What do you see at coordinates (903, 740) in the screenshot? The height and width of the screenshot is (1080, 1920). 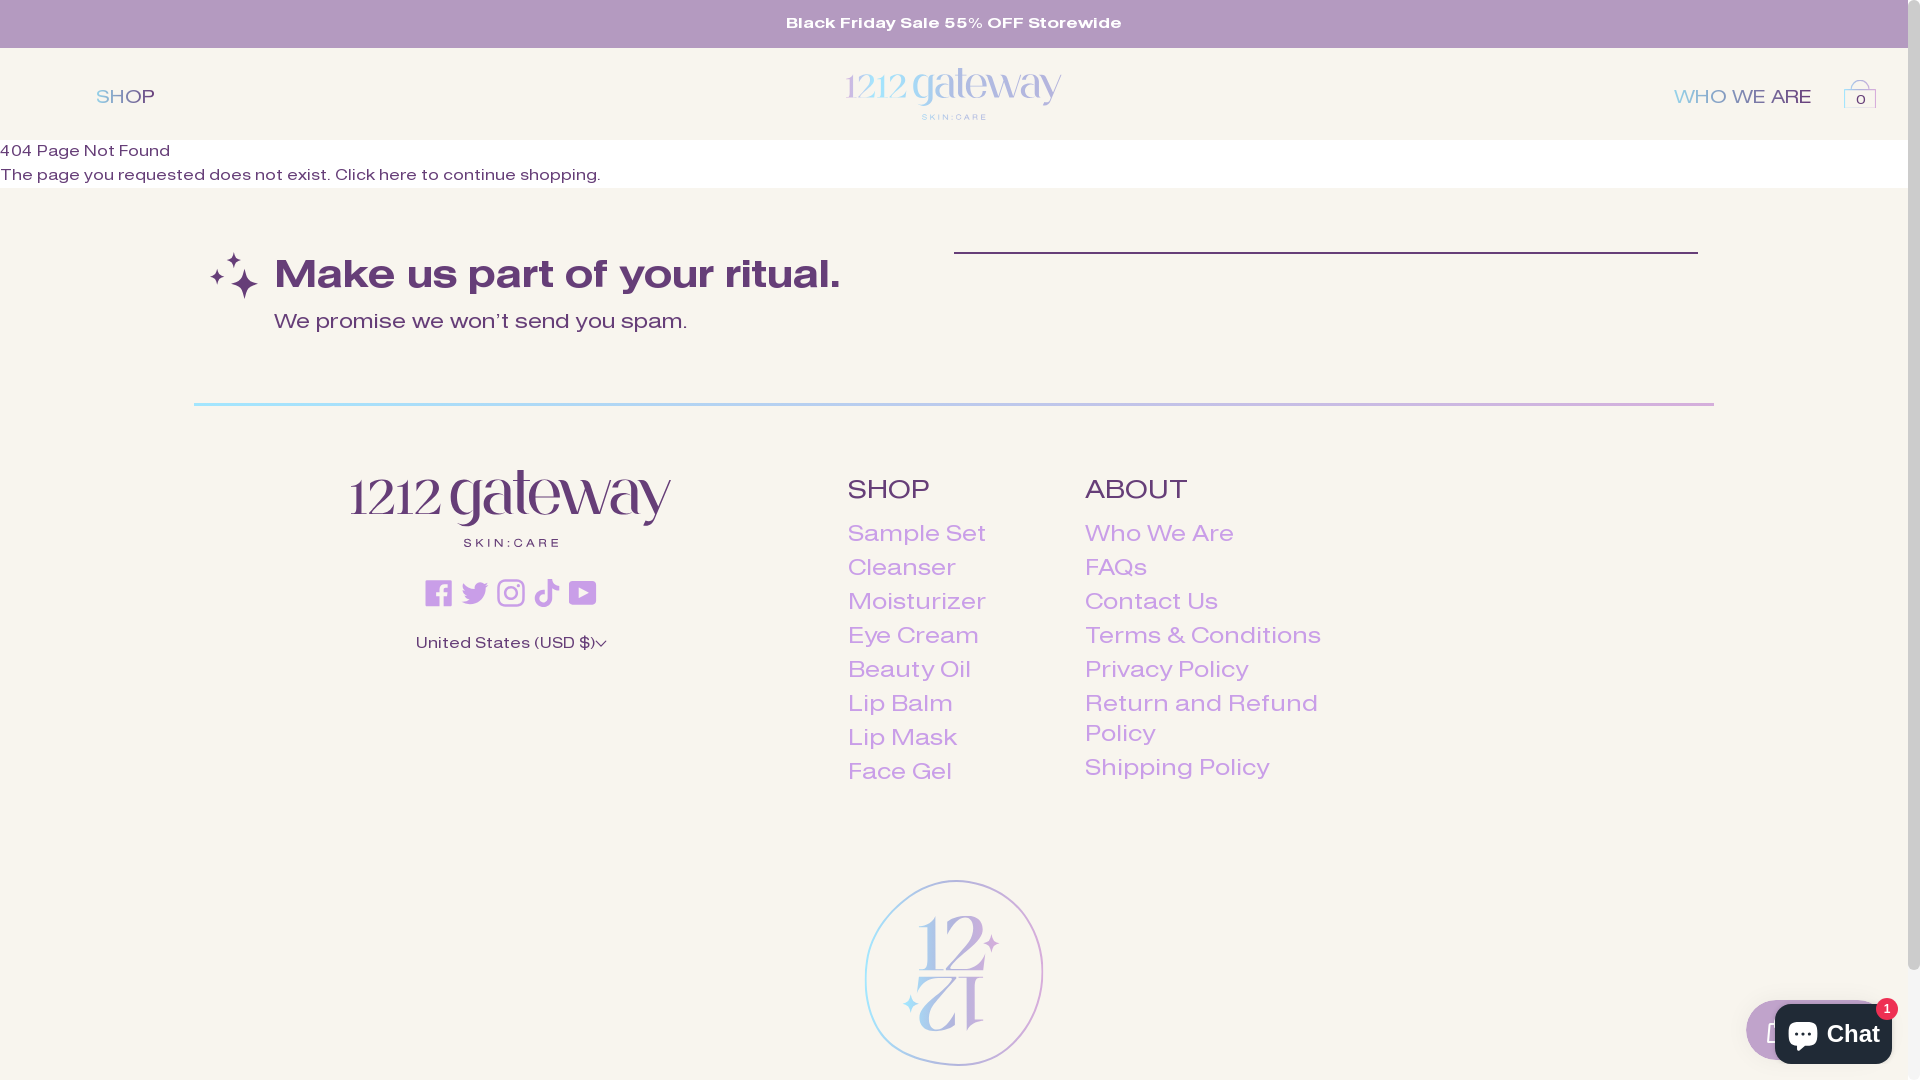 I see `Lip Mask` at bounding box center [903, 740].